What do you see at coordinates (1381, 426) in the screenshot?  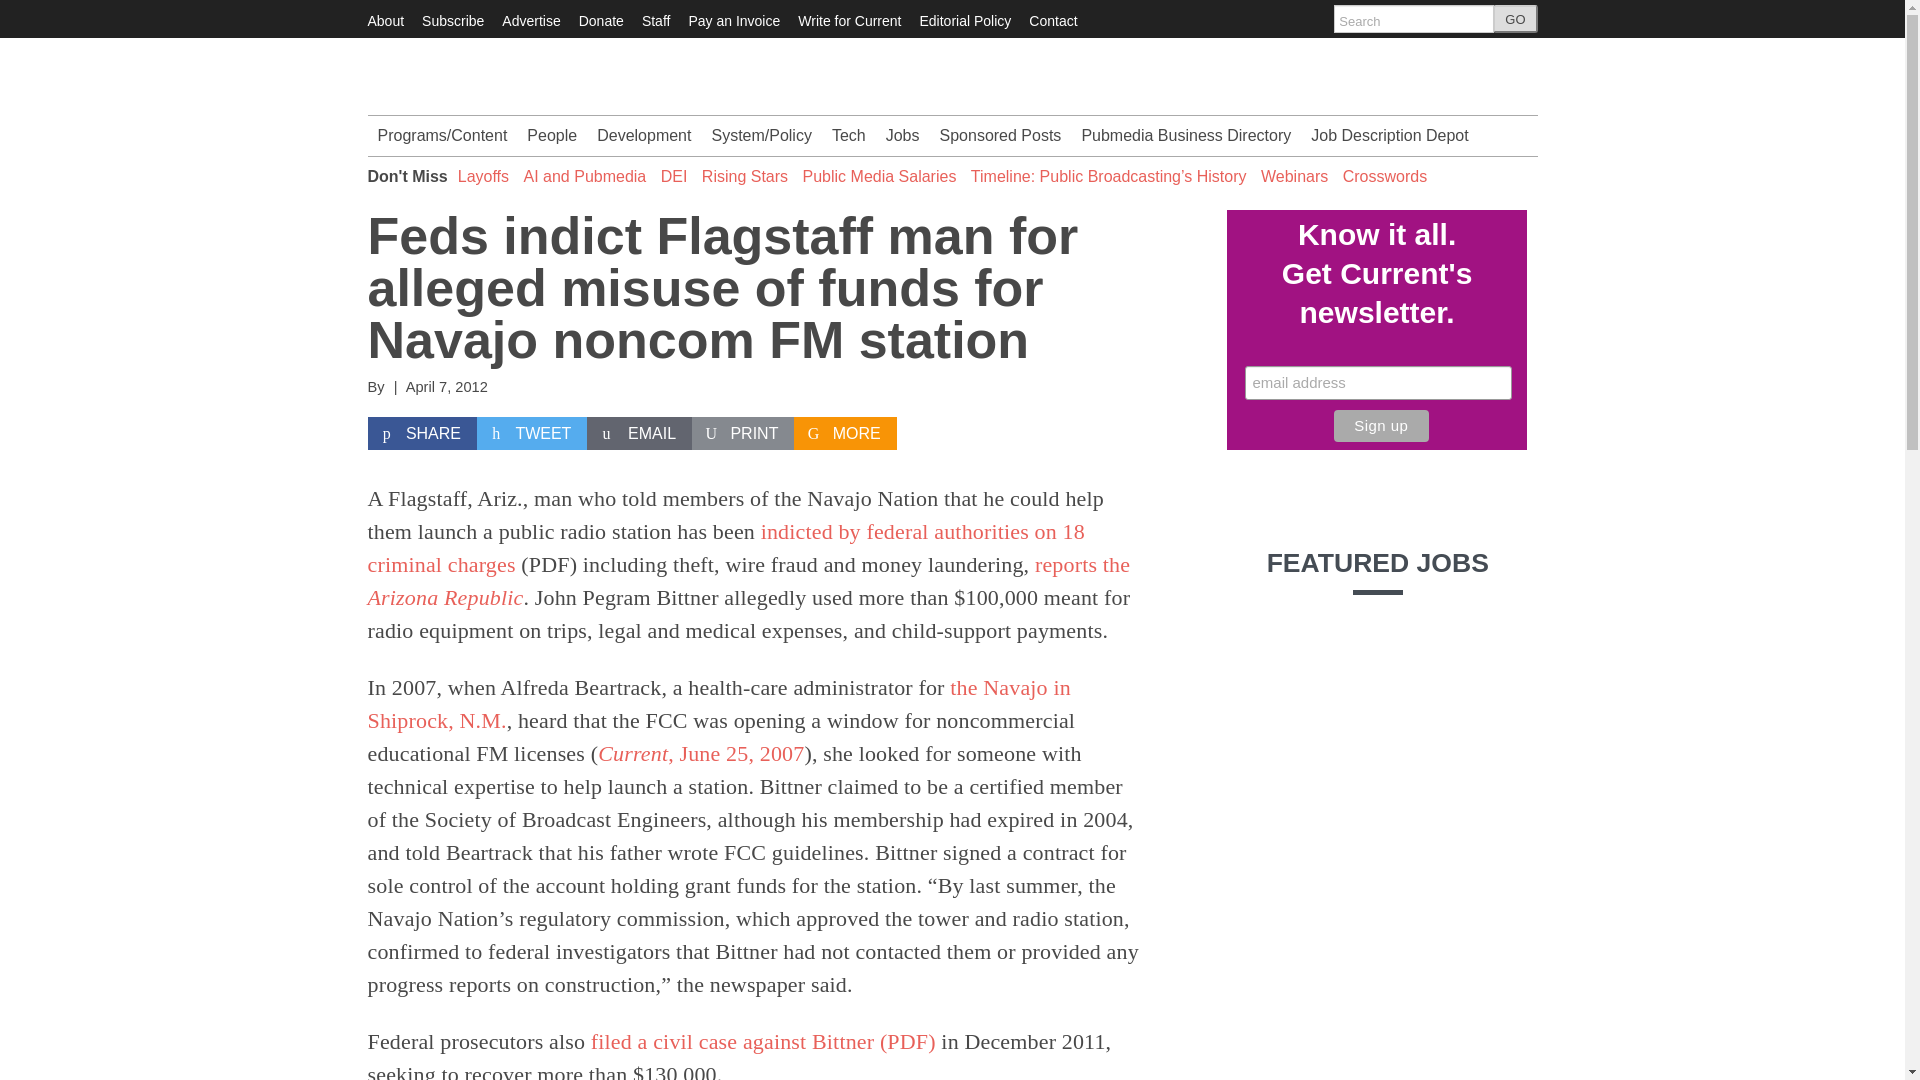 I see `Sign up` at bounding box center [1381, 426].